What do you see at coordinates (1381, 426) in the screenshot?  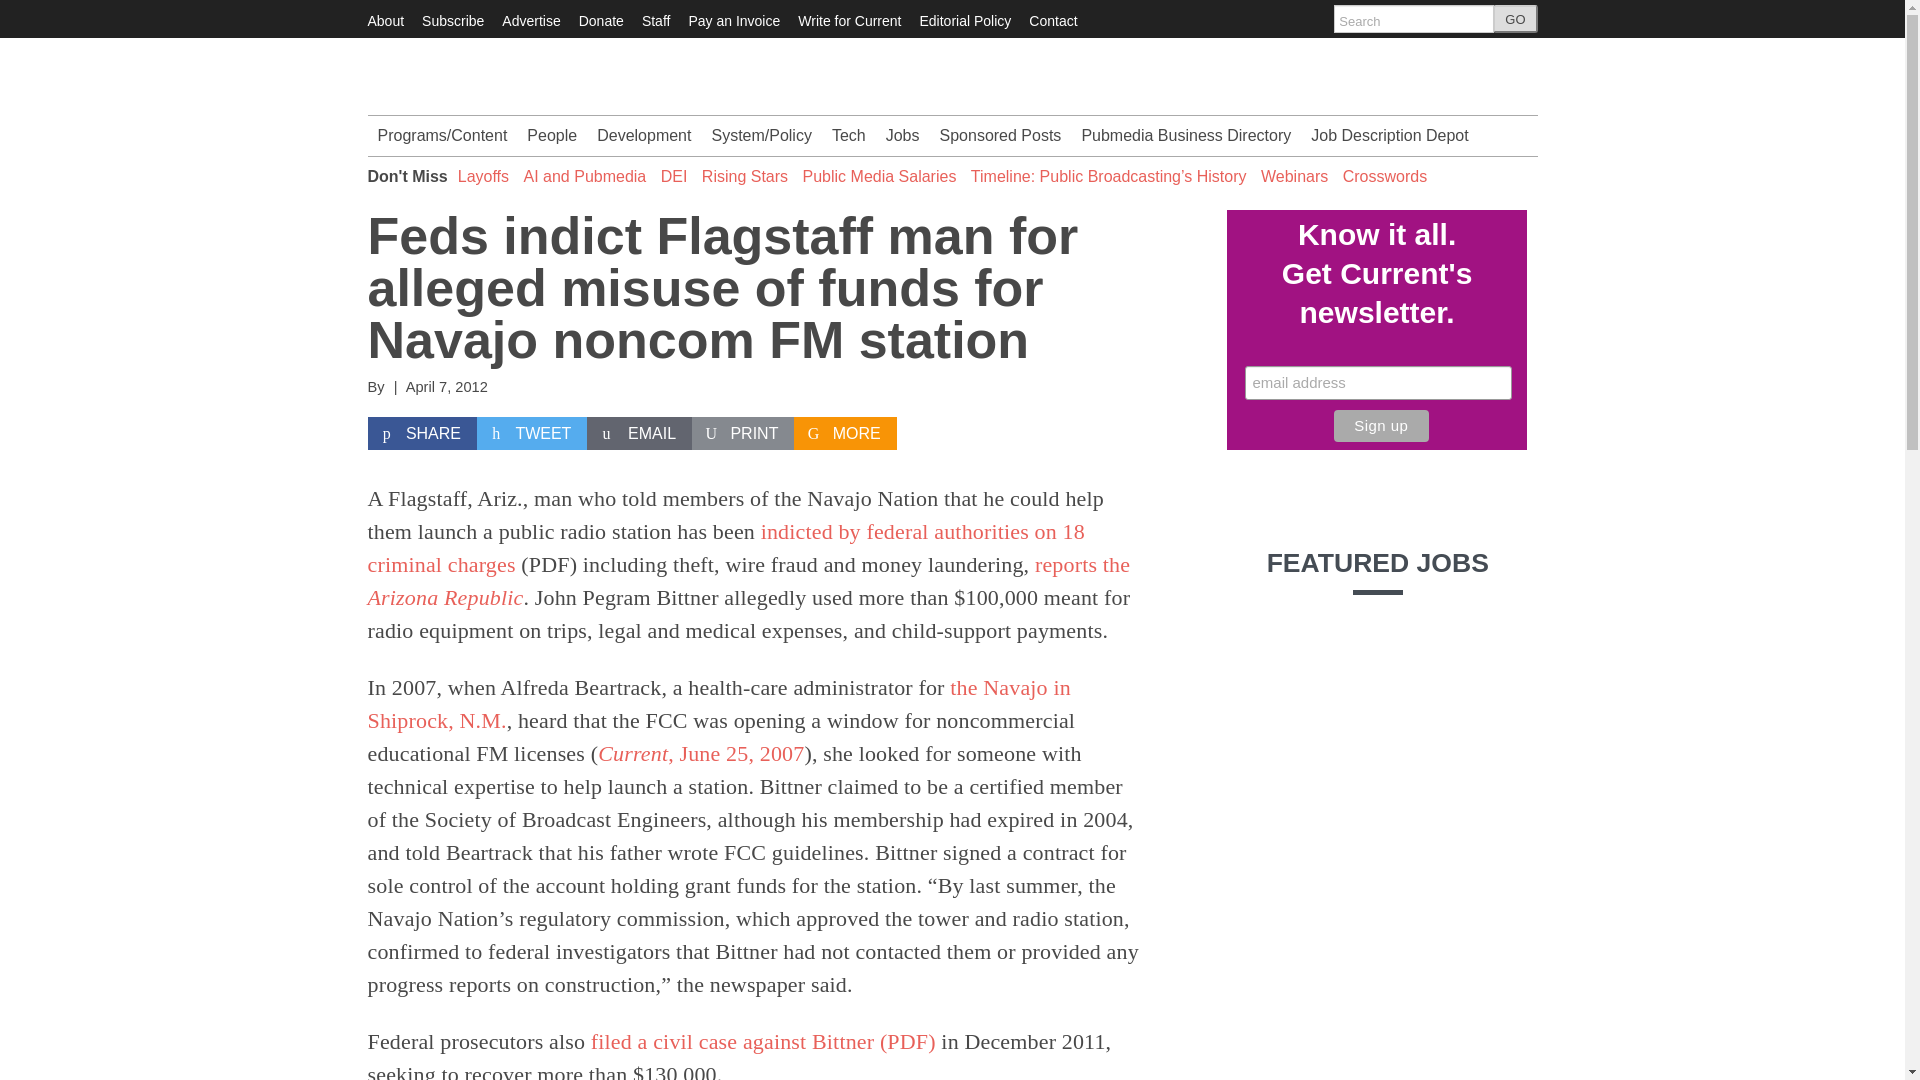 I see `Sign up` at bounding box center [1381, 426].